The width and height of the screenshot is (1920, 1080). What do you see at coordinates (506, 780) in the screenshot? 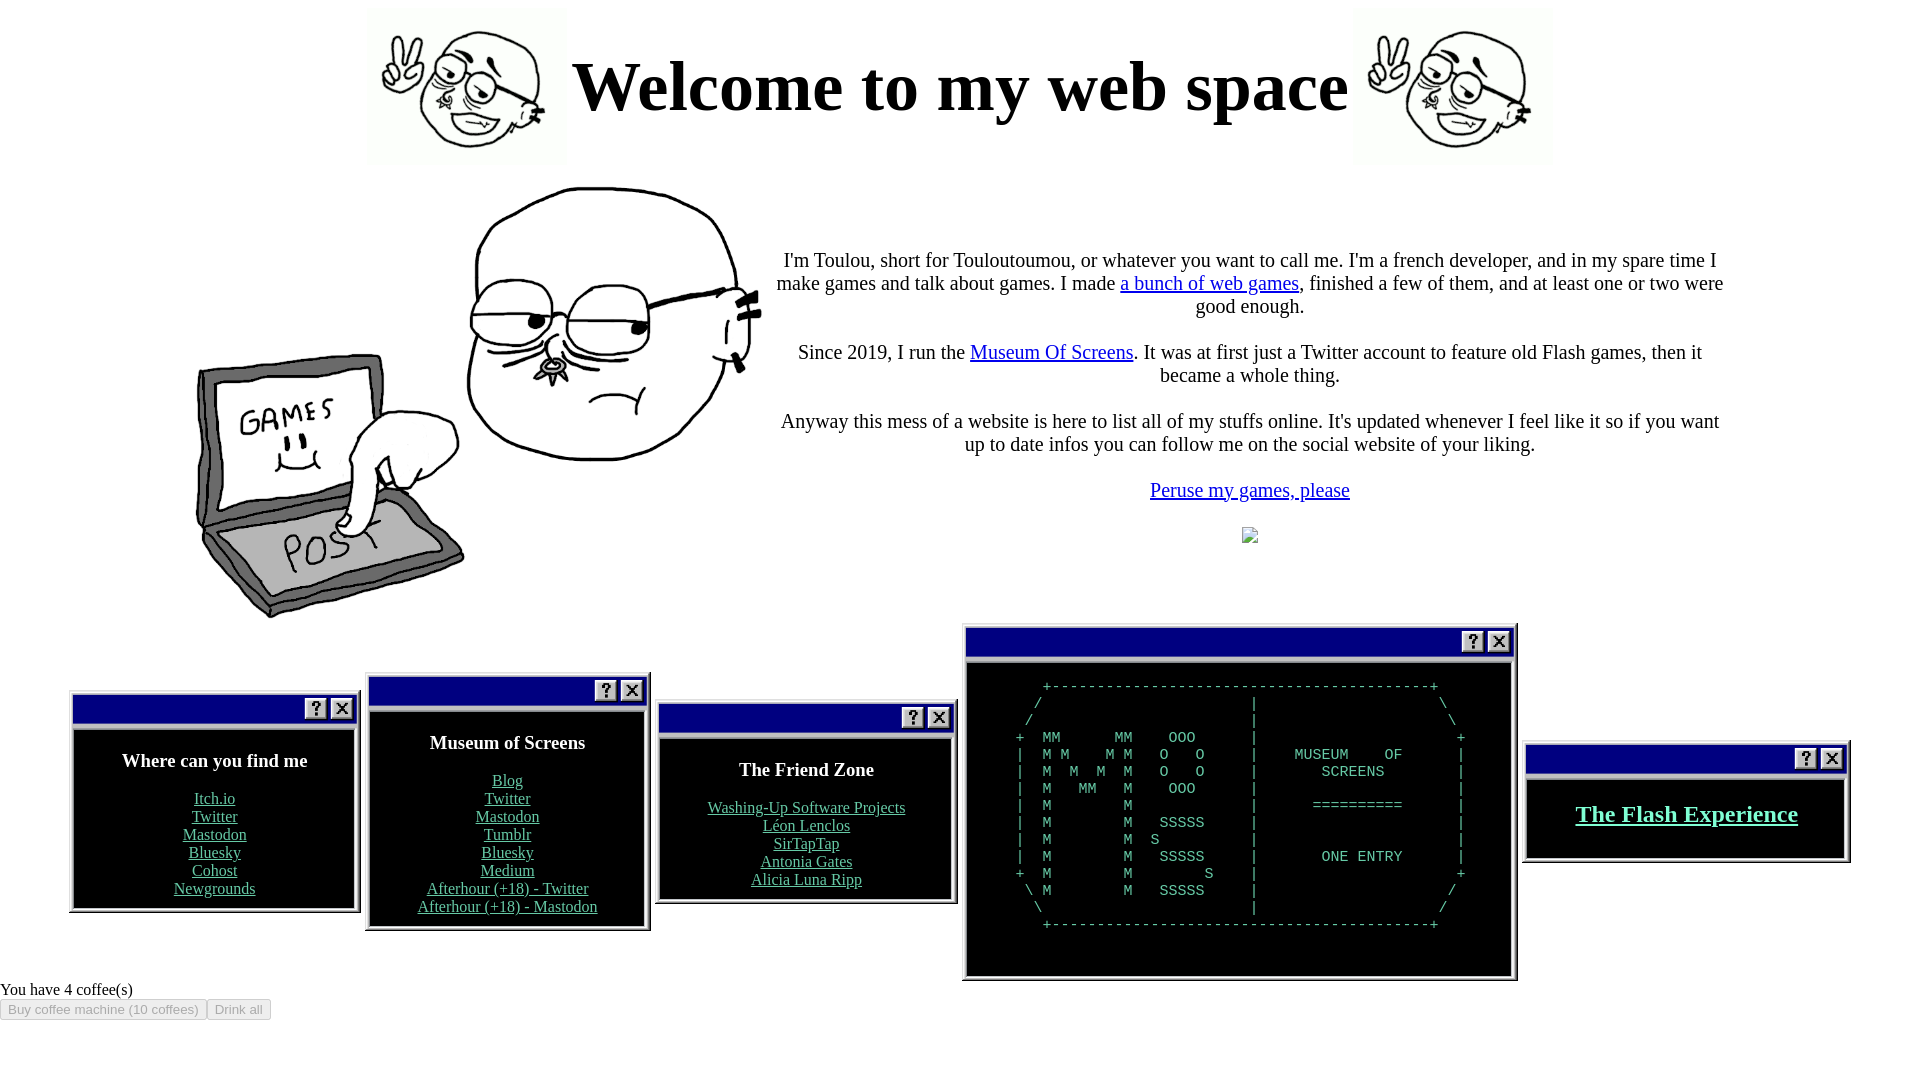
I see `Blog` at bounding box center [506, 780].